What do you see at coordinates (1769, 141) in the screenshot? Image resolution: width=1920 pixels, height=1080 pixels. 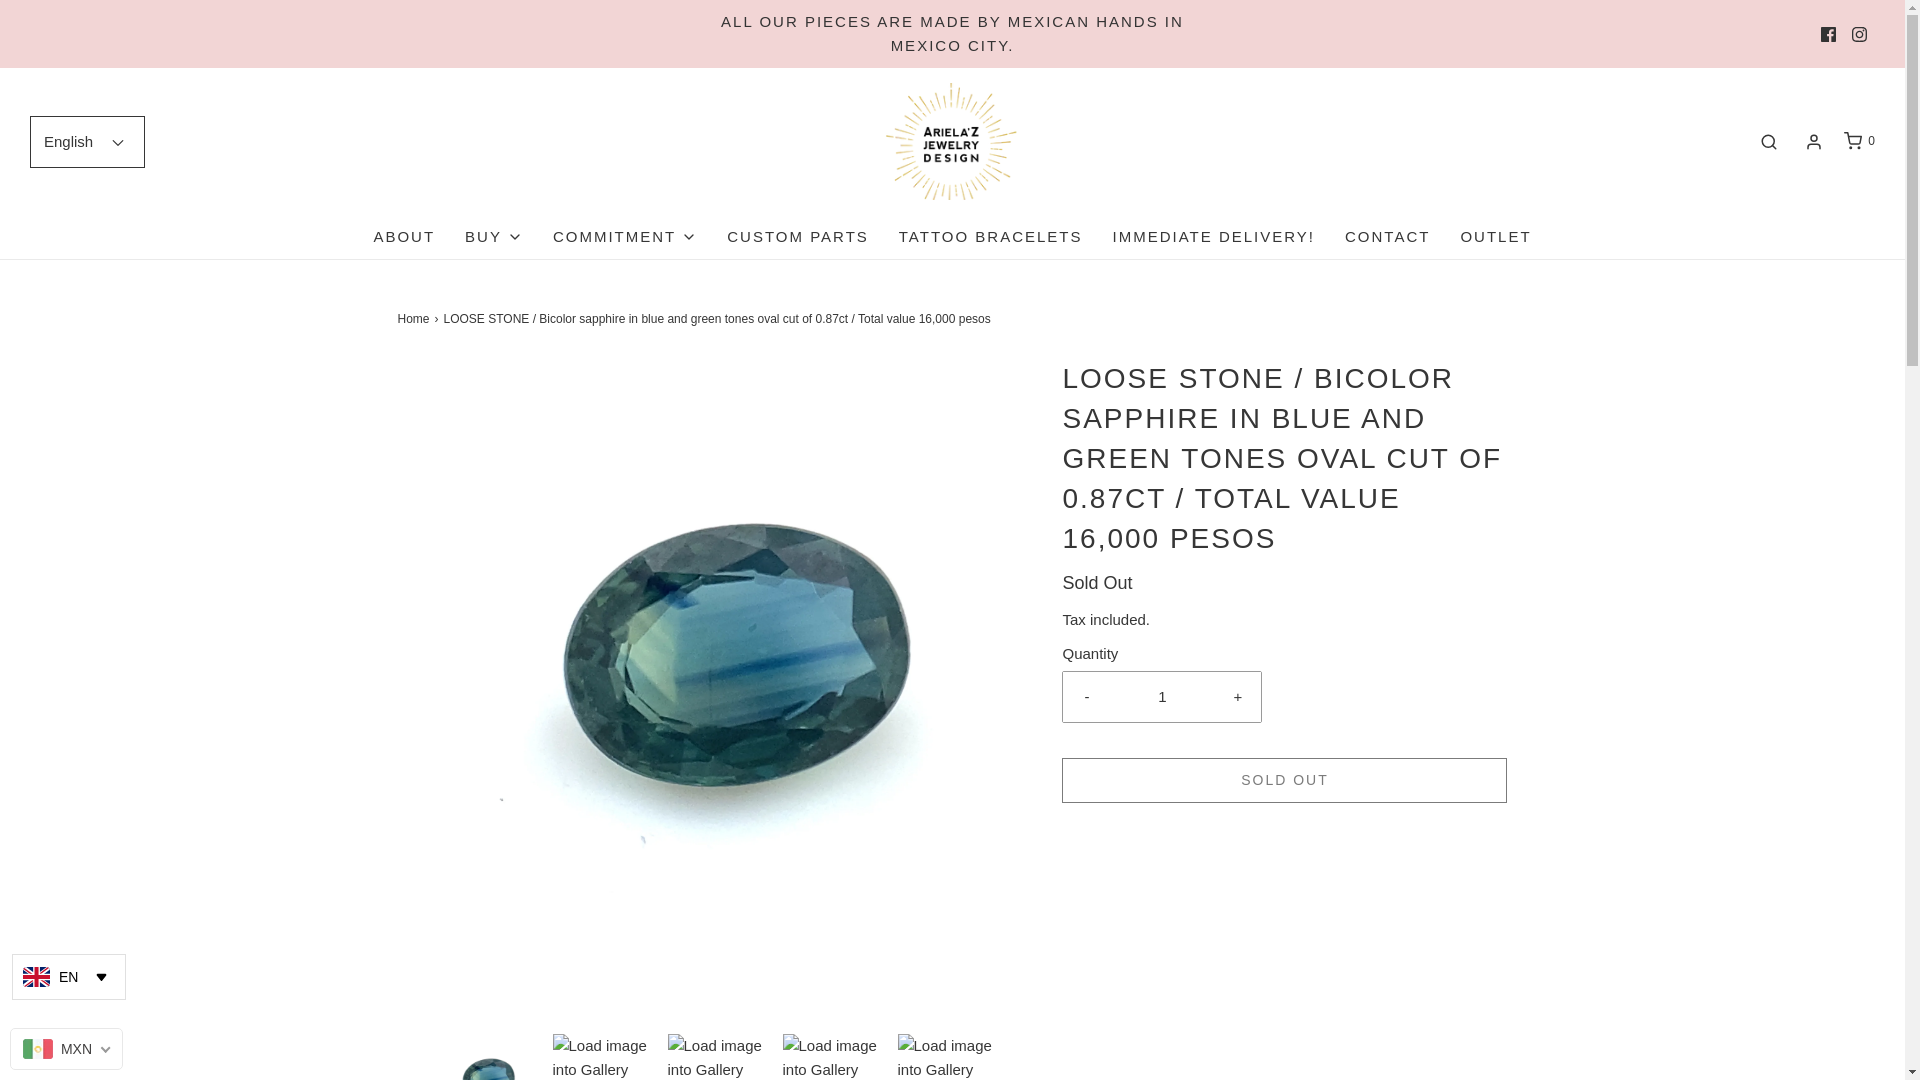 I see `Search` at bounding box center [1769, 141].